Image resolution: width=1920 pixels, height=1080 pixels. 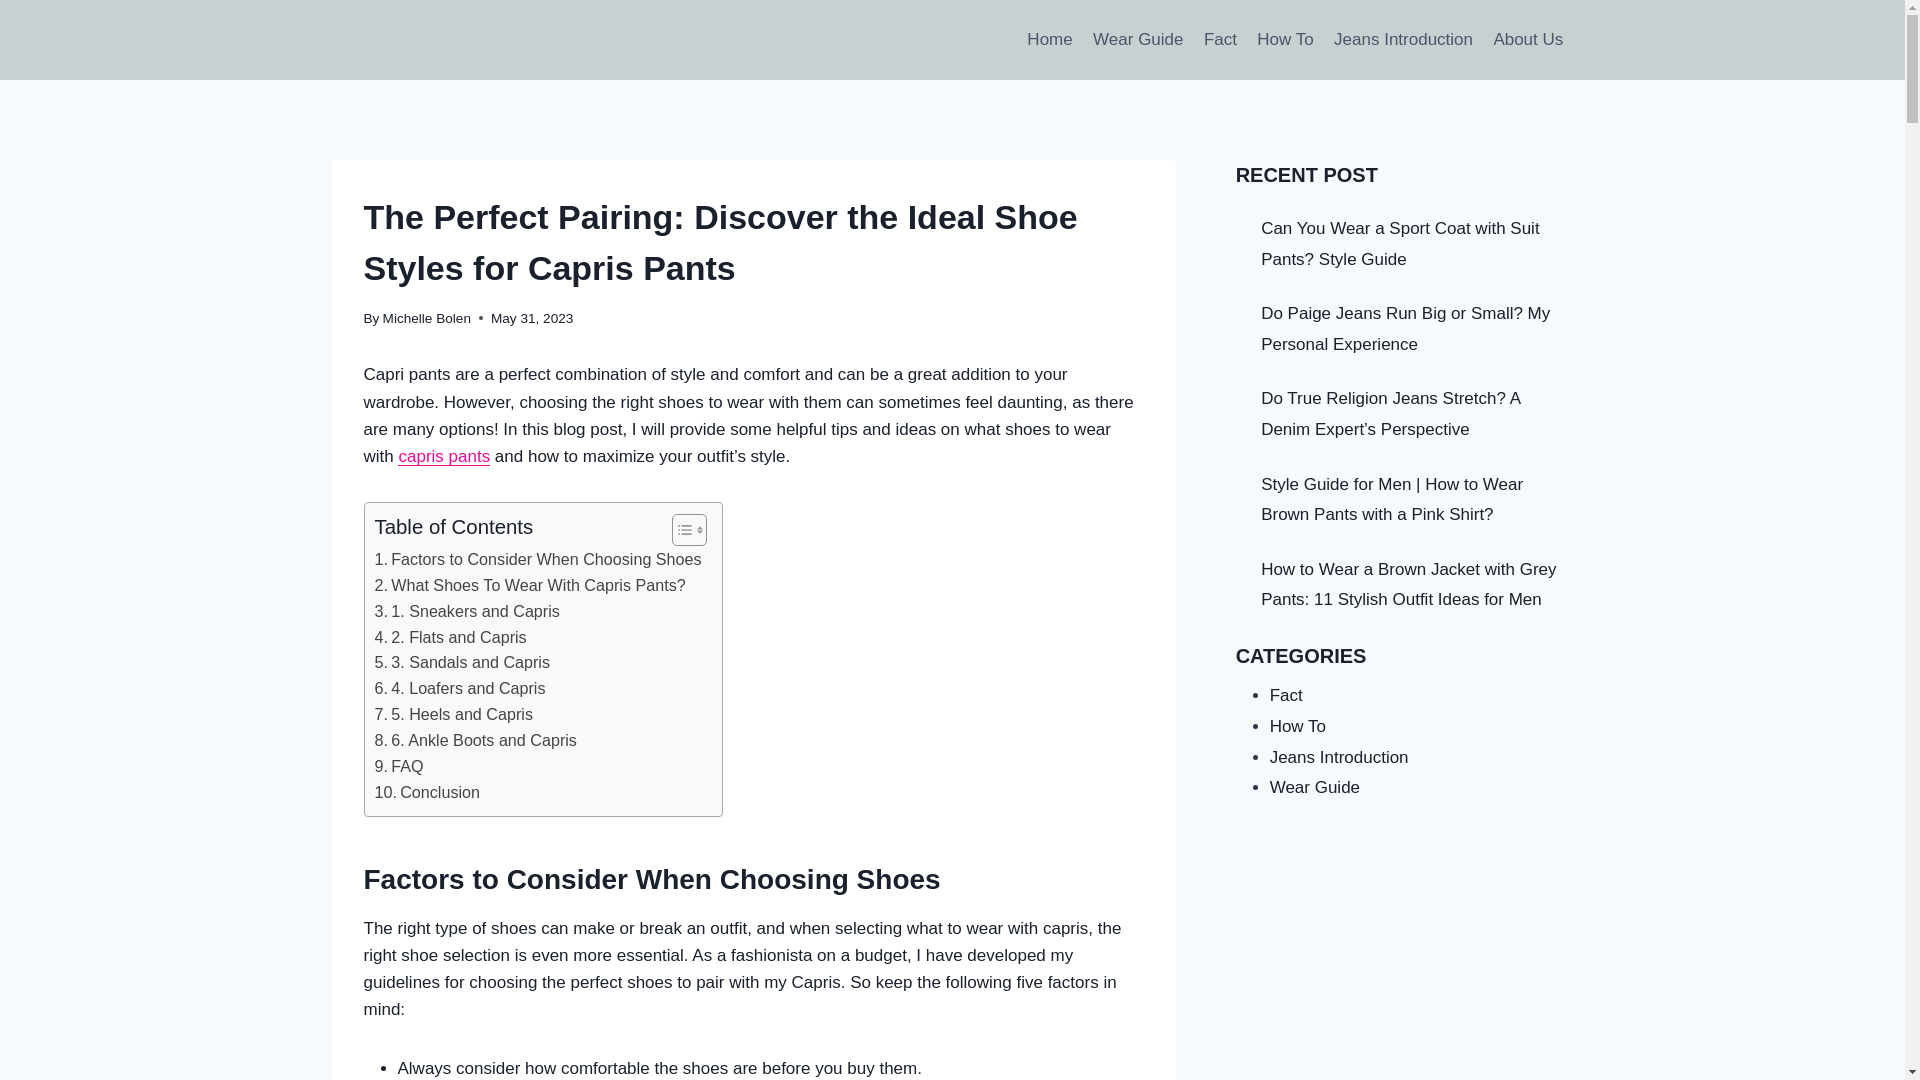 What do you see at coordinates (443, 456) in the screenshot?
I see `capris pants` at bounding box center [443, 456].